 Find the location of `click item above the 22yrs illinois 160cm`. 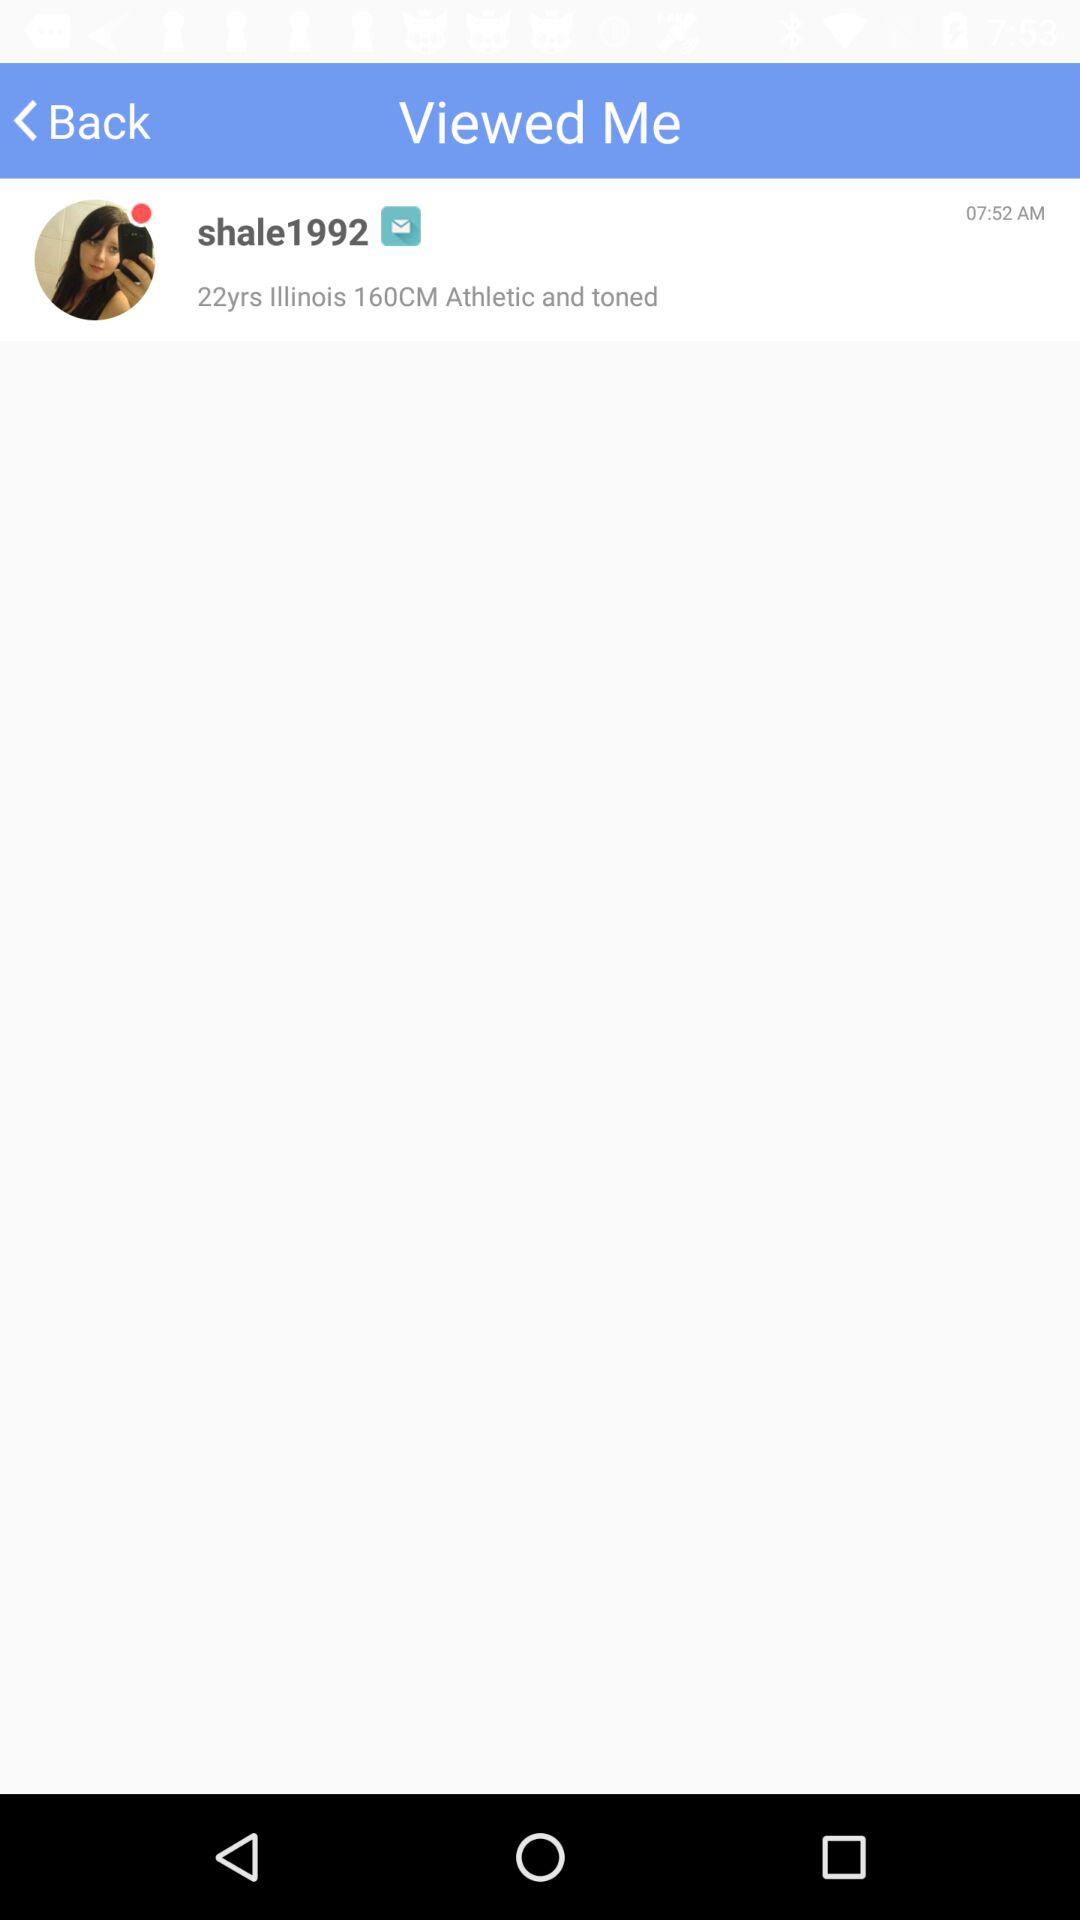

click item above the 22yrs illinois 160cm is located at coordinates (283, 230).